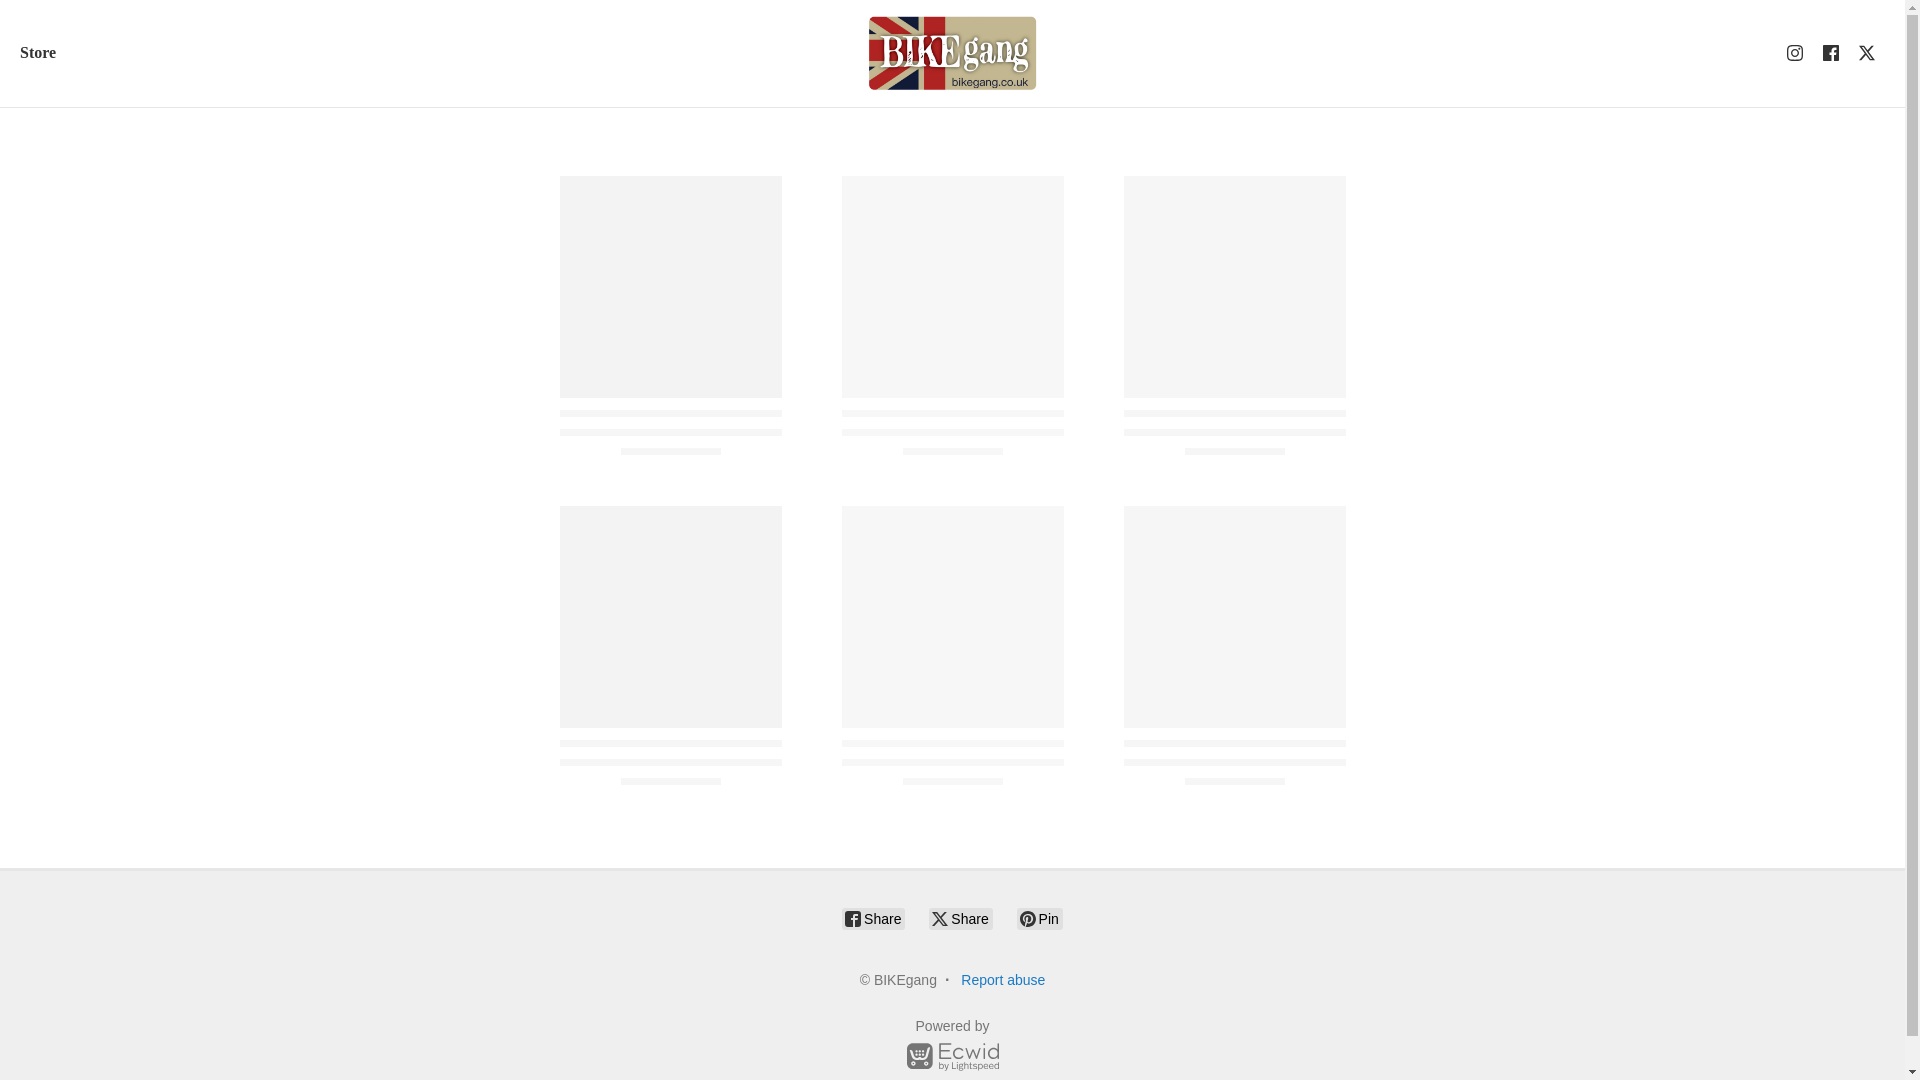  Describe the element at coordinates (38, 52) in the screenshot. I see `Store` at that location.